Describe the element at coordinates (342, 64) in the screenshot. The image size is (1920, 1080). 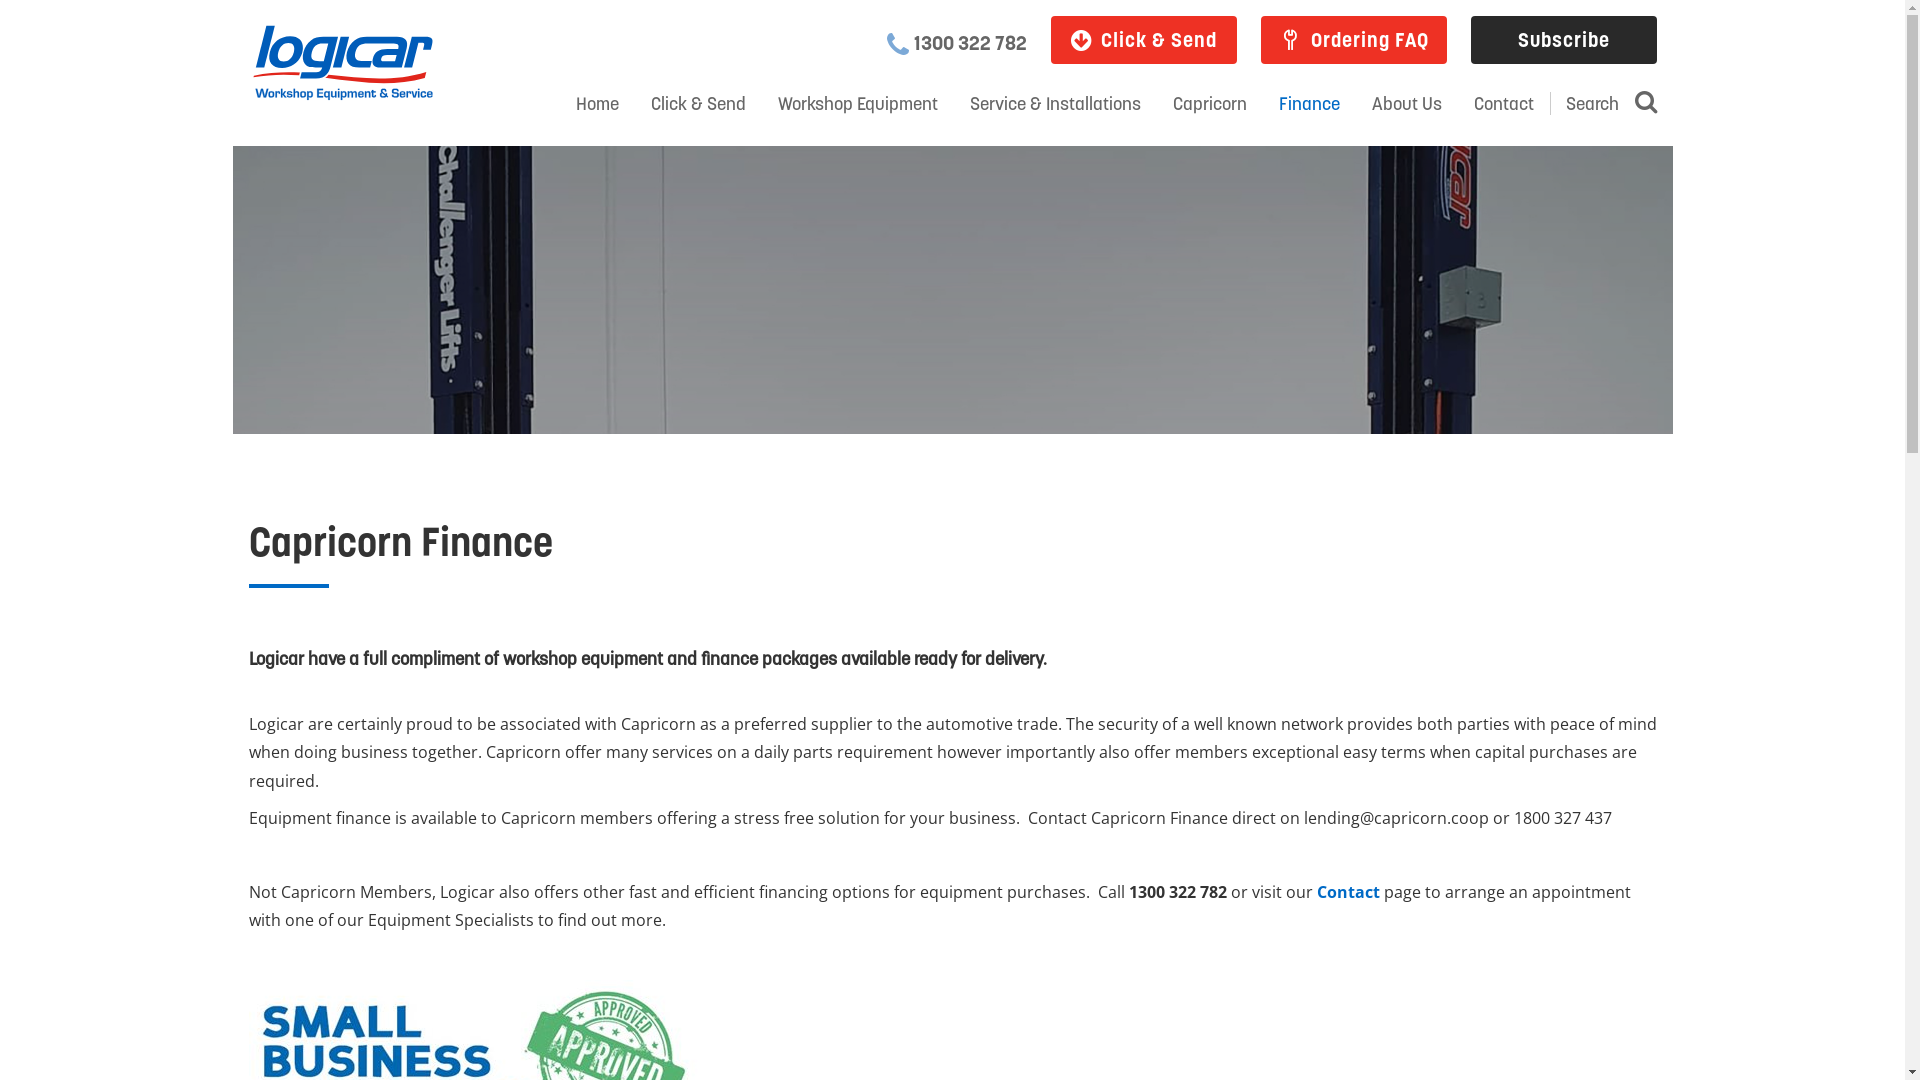
I see `Logicar` at that location.